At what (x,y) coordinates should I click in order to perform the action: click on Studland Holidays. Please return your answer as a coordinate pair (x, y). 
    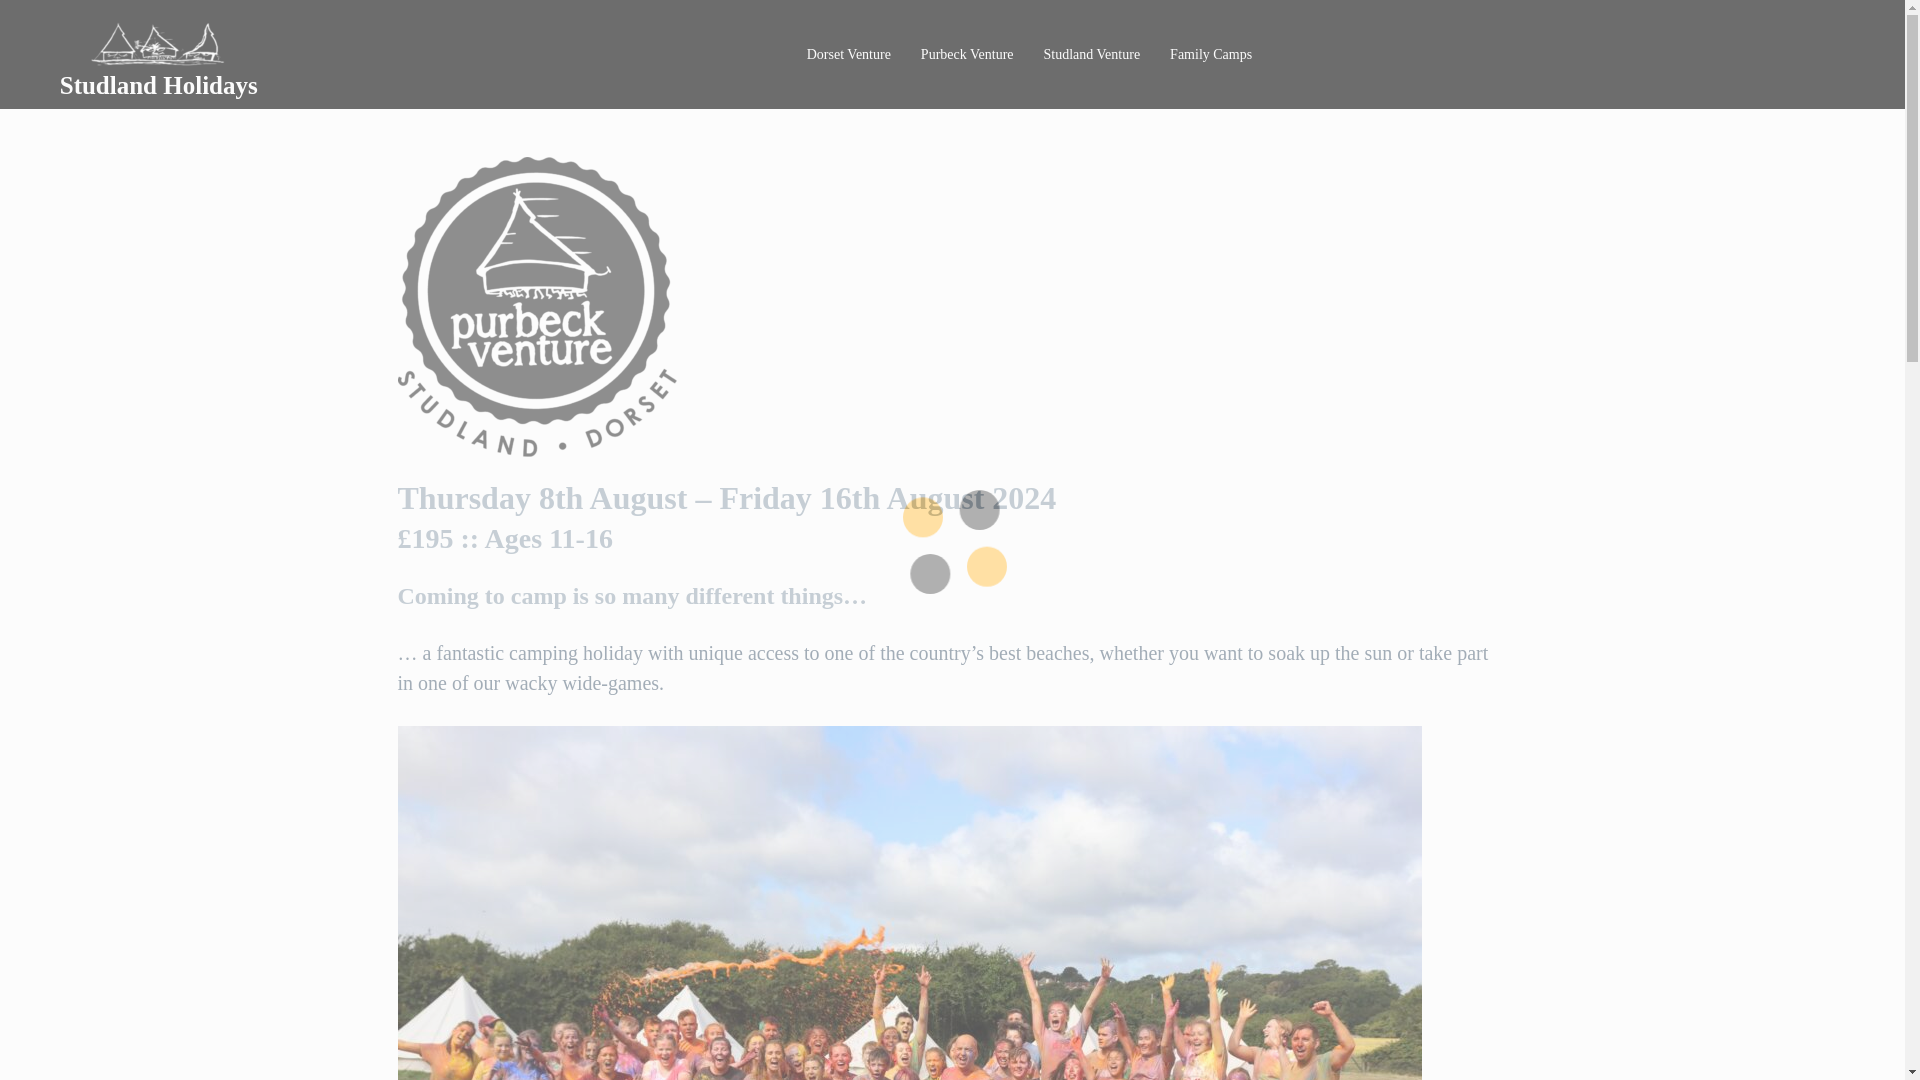
    Looking at the image, I should click on (158, 86).